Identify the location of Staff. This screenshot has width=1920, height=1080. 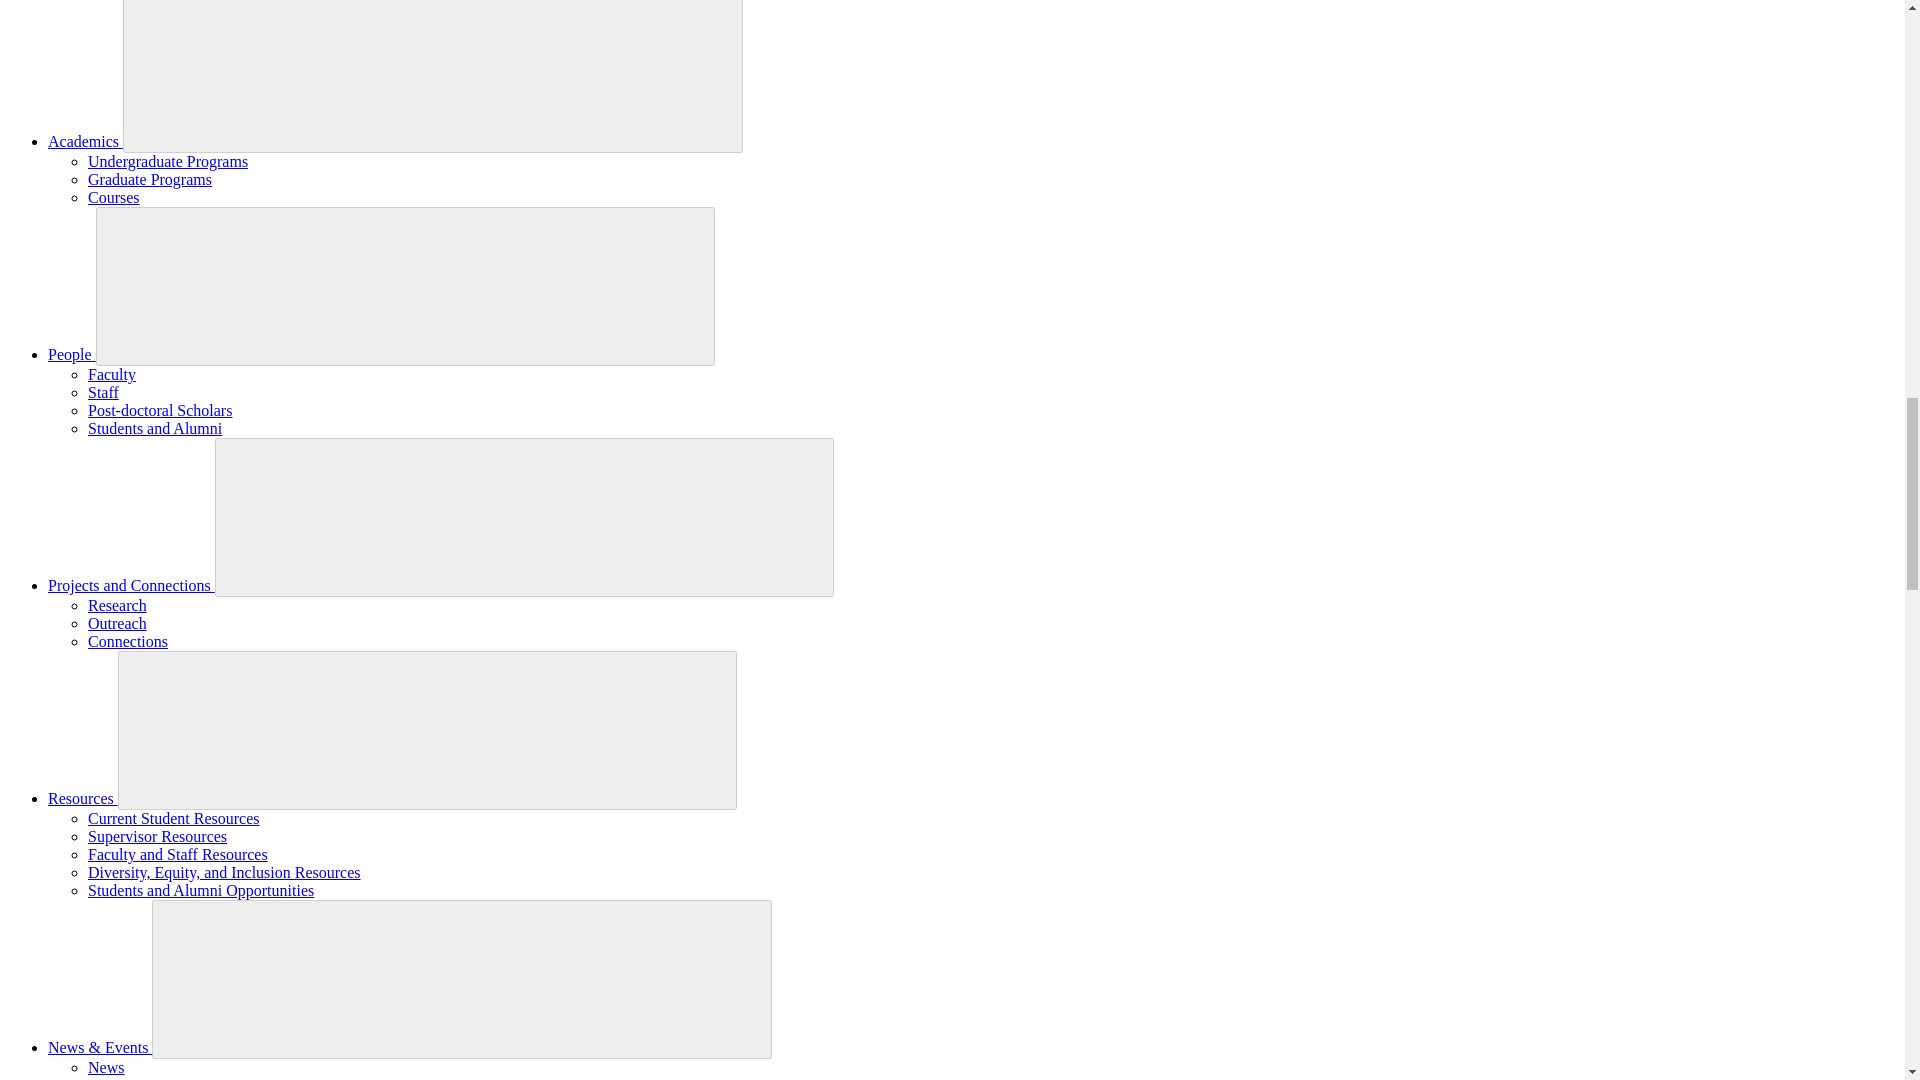
(104, 392).